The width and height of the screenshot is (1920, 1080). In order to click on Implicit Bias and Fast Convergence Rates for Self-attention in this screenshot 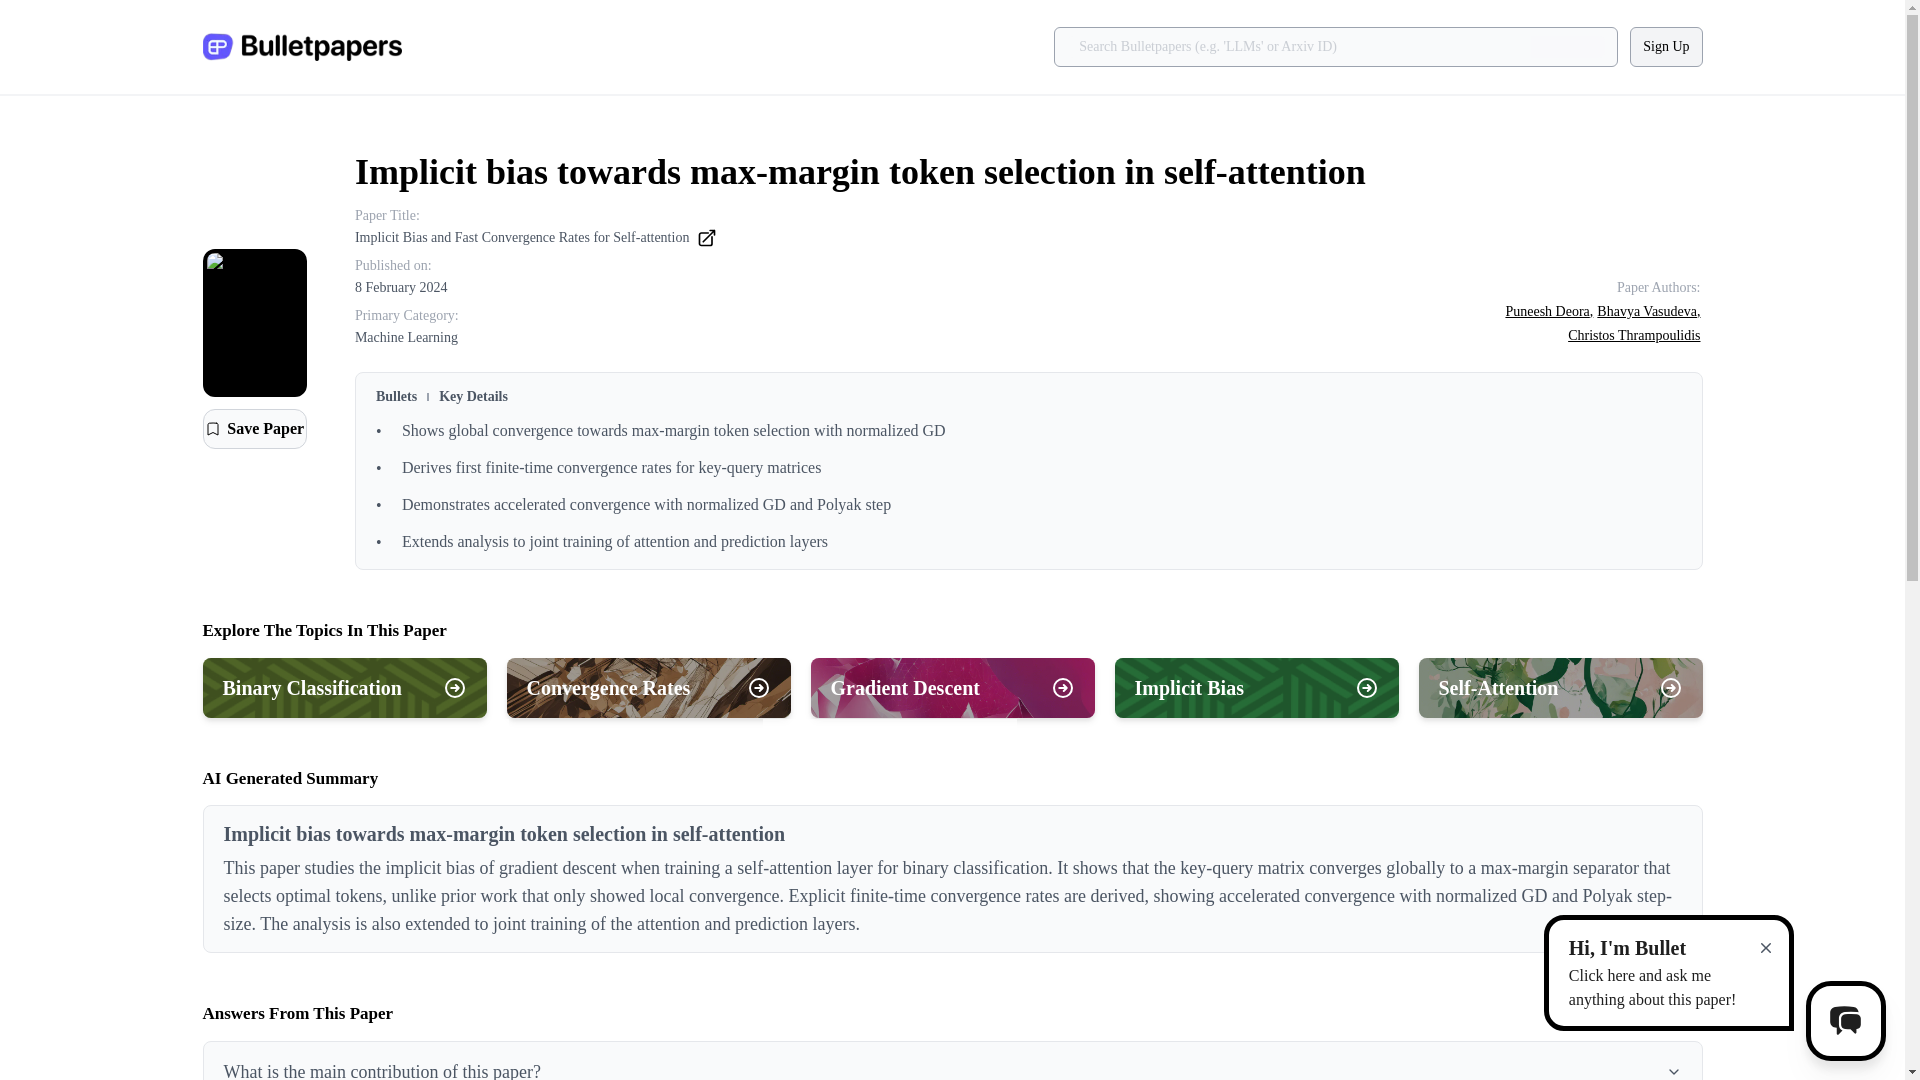, I will do `click(536, 238)`.